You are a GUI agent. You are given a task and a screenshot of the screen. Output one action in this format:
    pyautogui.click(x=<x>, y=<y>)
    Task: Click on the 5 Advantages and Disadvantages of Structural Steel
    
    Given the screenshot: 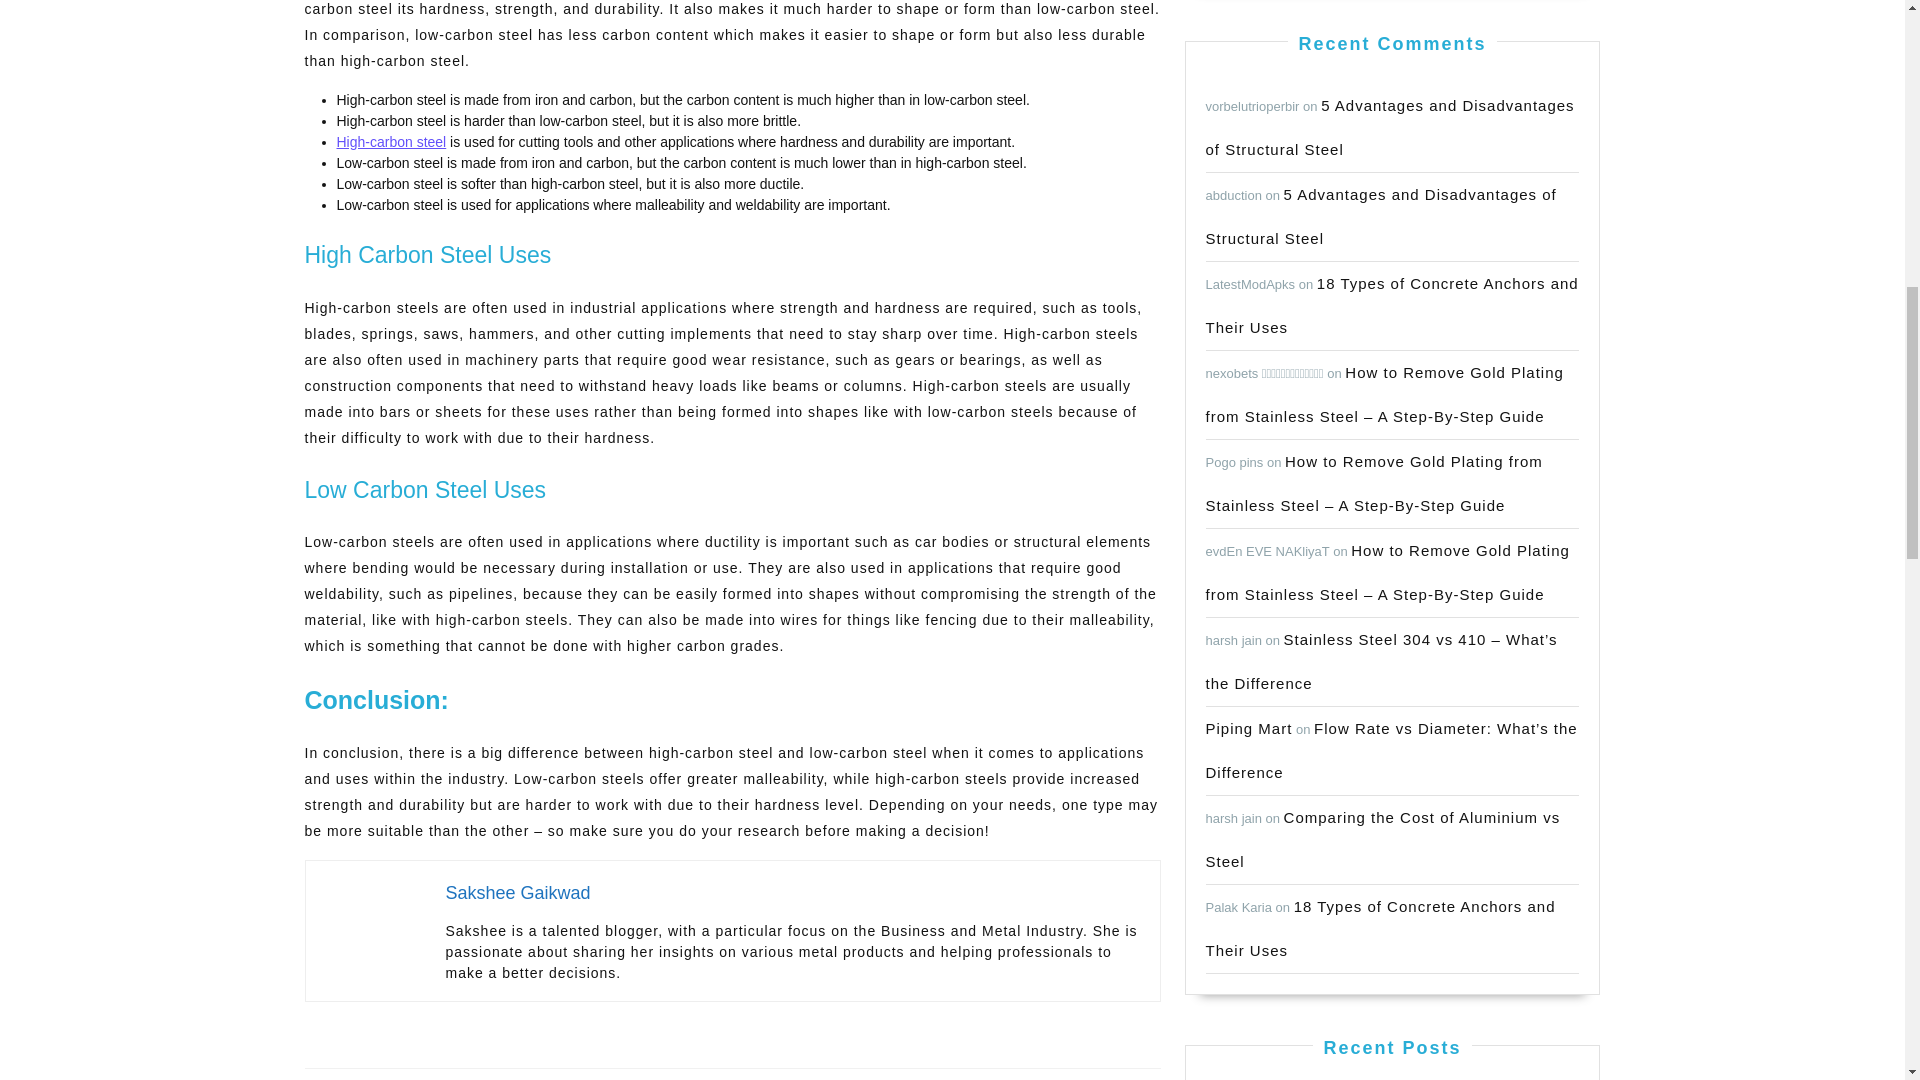 What is the action you would take?
    pyautogui.click(x=390, y=142)
    